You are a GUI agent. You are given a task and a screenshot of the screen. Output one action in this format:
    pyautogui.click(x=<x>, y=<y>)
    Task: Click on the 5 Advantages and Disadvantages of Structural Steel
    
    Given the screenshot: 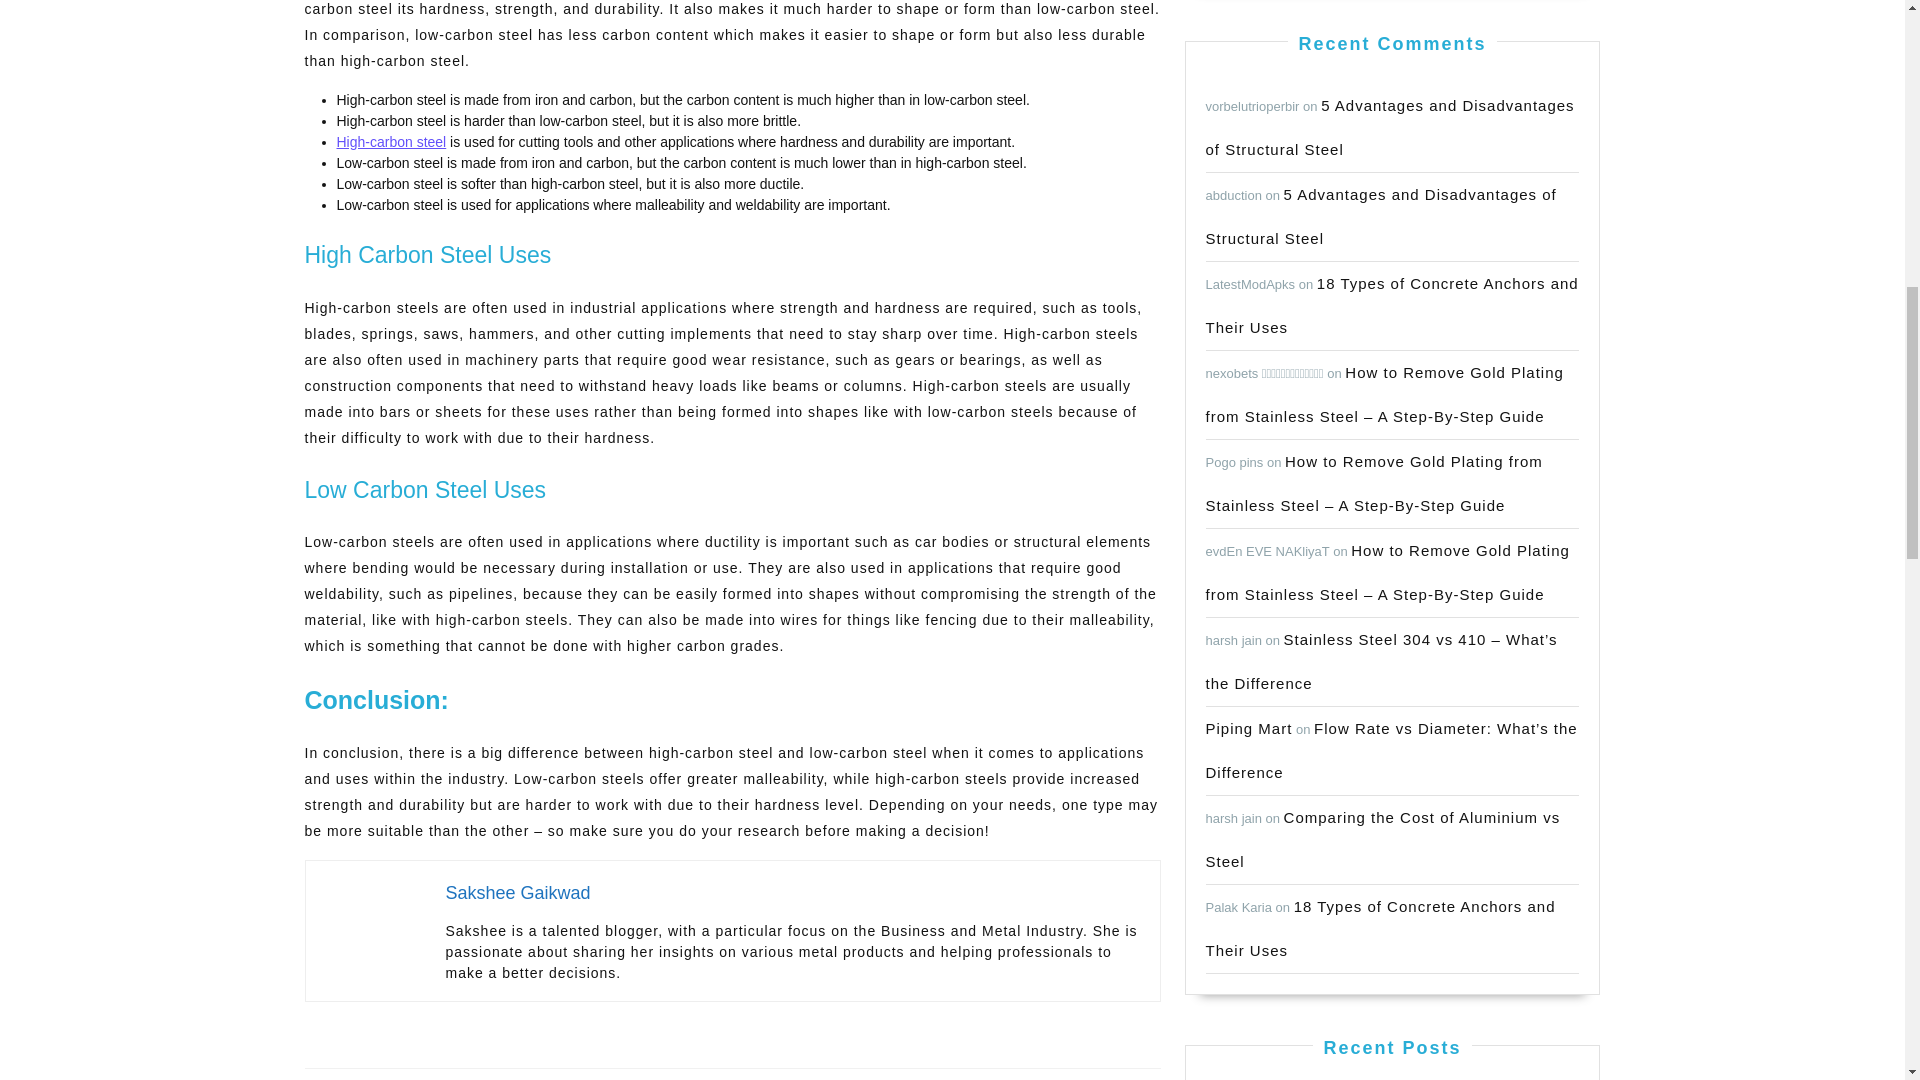 What is the action you would take?
    pyautogui.click(x=390, y=142)
    